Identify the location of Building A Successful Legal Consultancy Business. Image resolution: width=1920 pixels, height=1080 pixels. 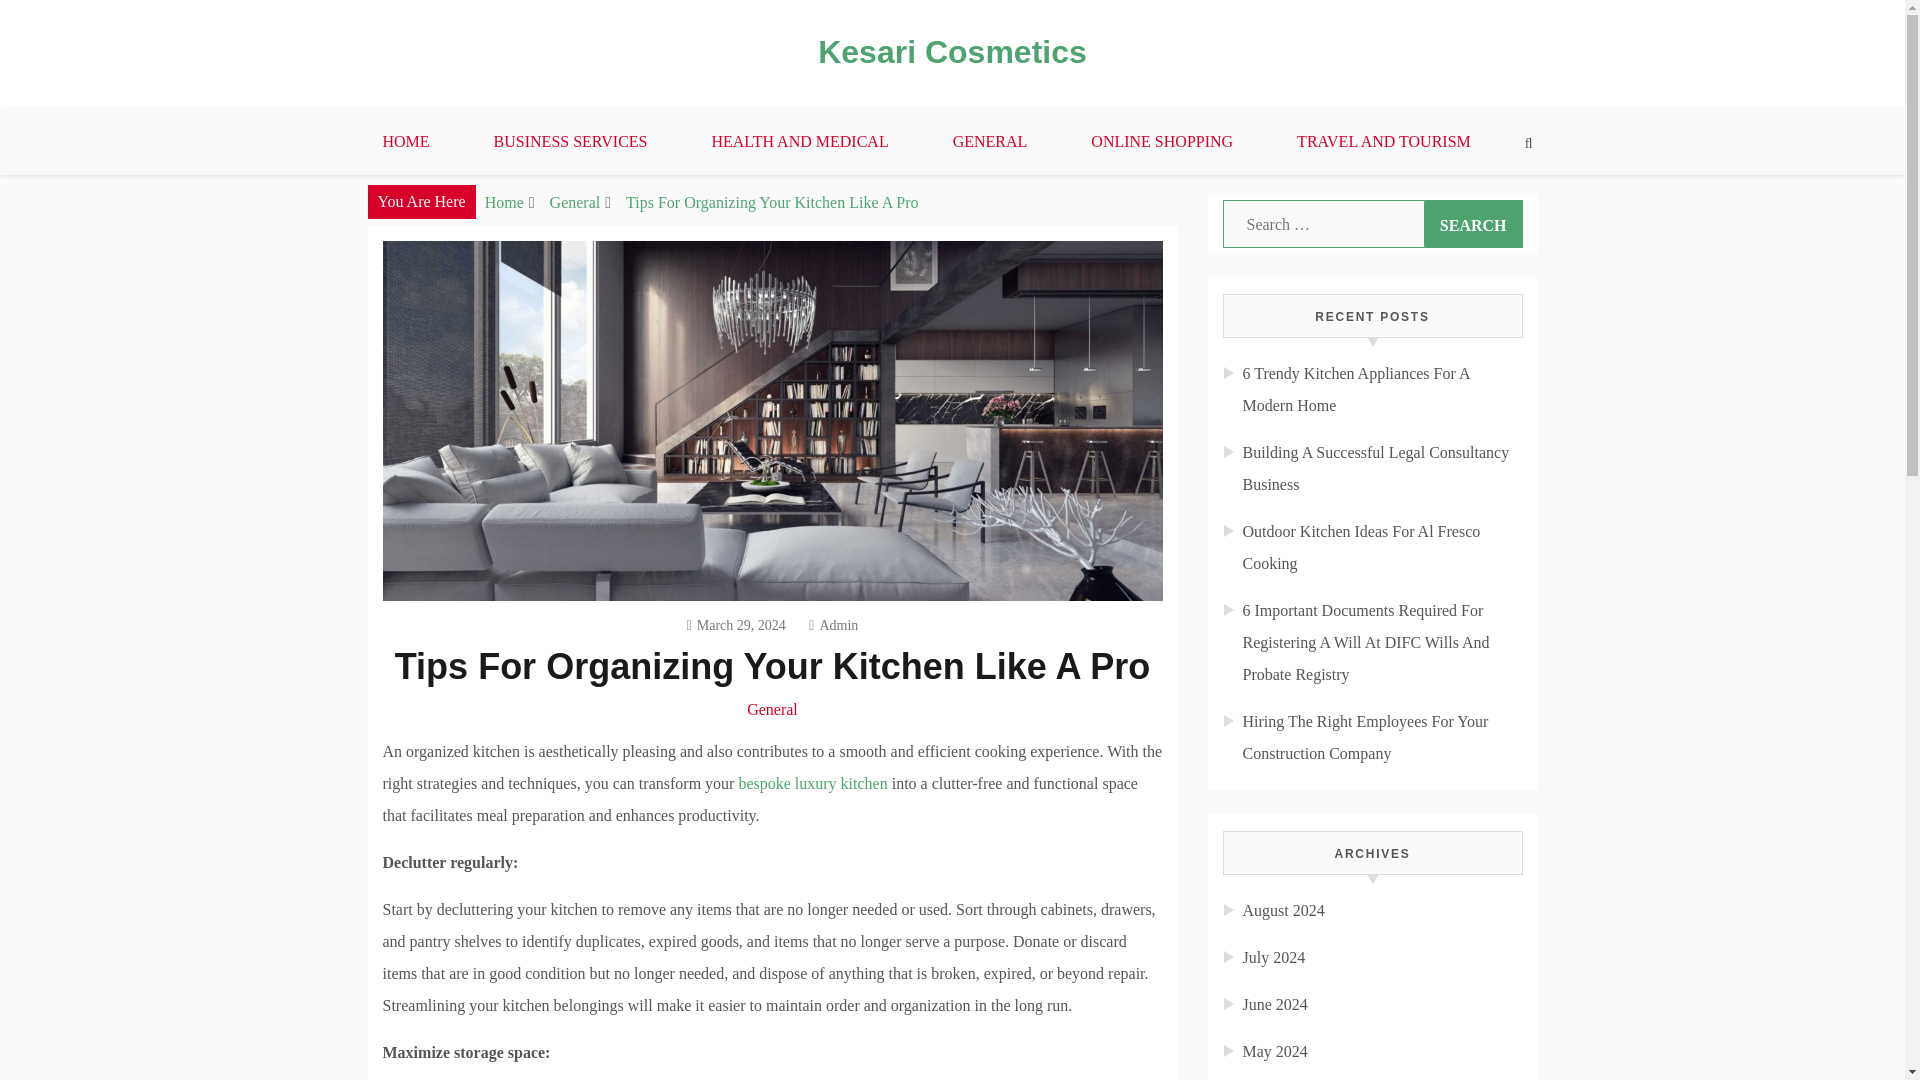
(1376, 468).